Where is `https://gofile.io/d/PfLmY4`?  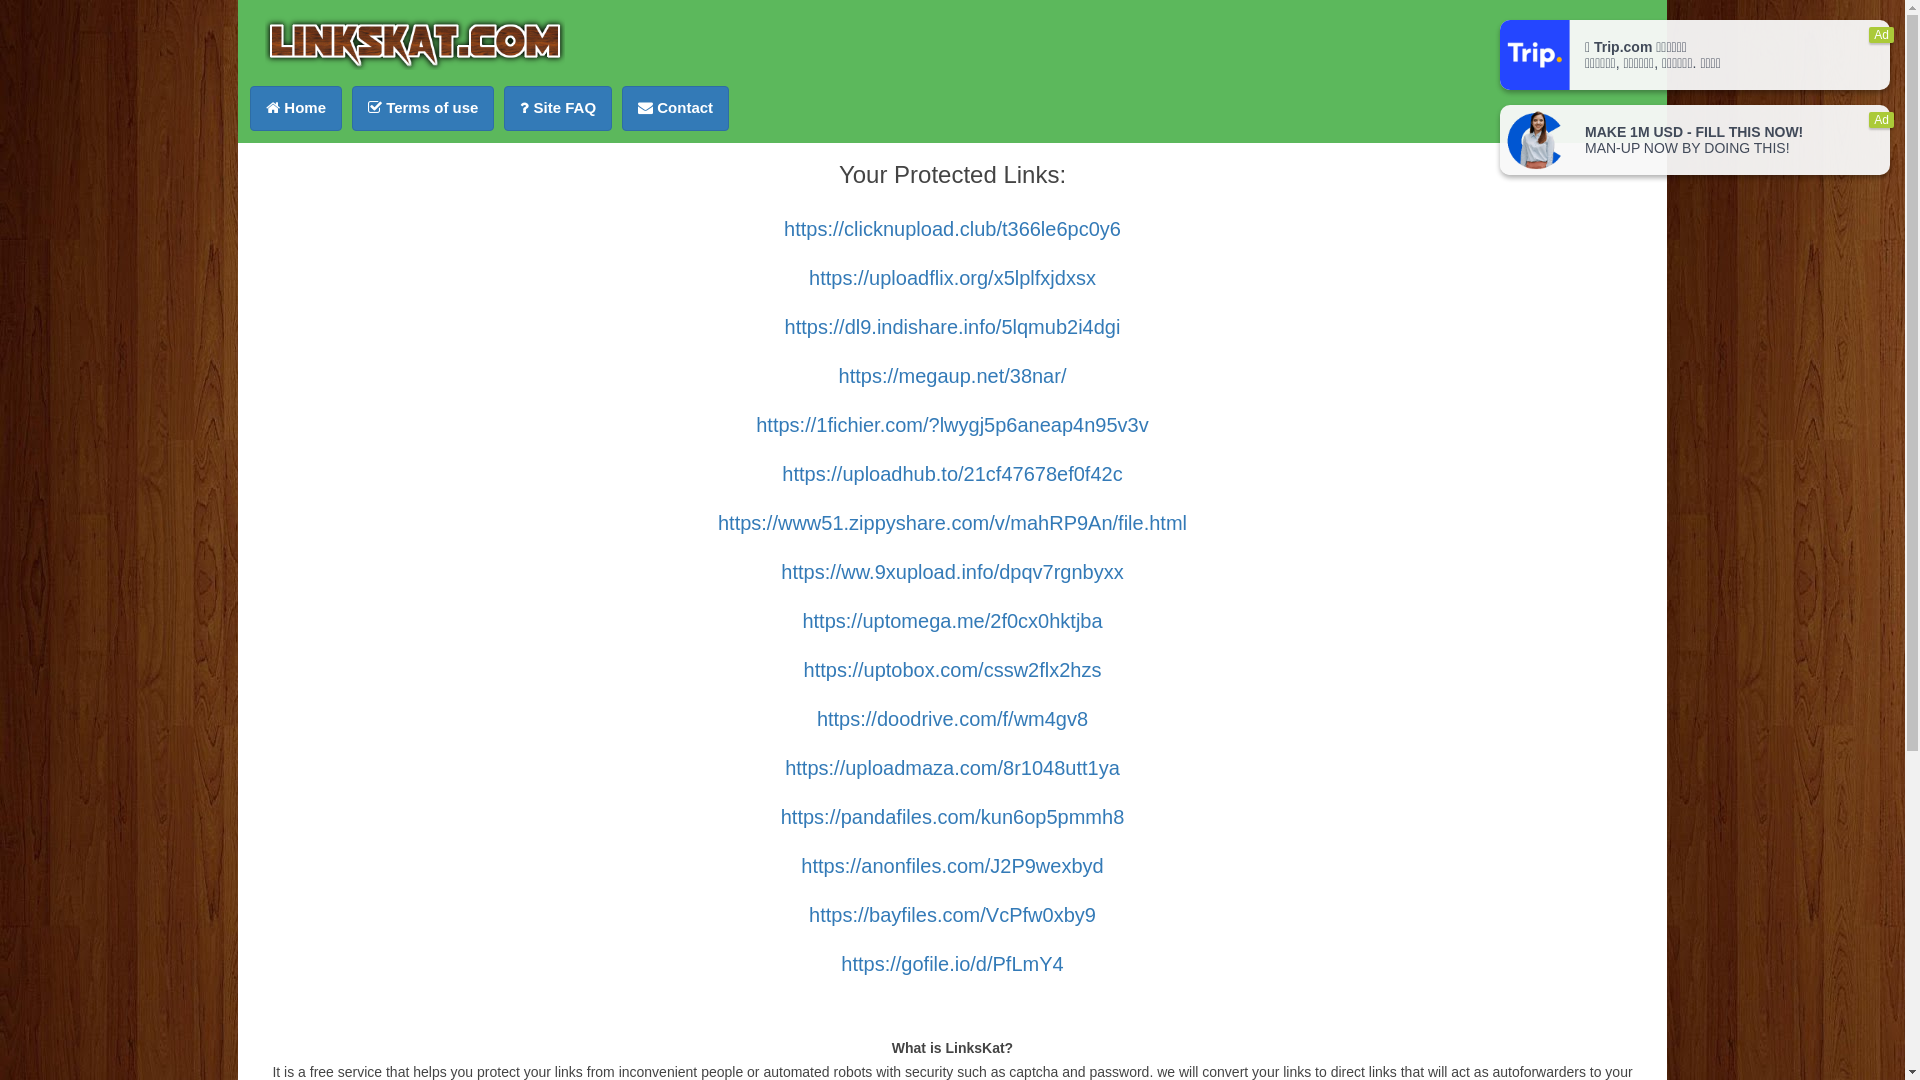 https://gofile.io/d/PfLmY4 is located at coordinates (952, 964).